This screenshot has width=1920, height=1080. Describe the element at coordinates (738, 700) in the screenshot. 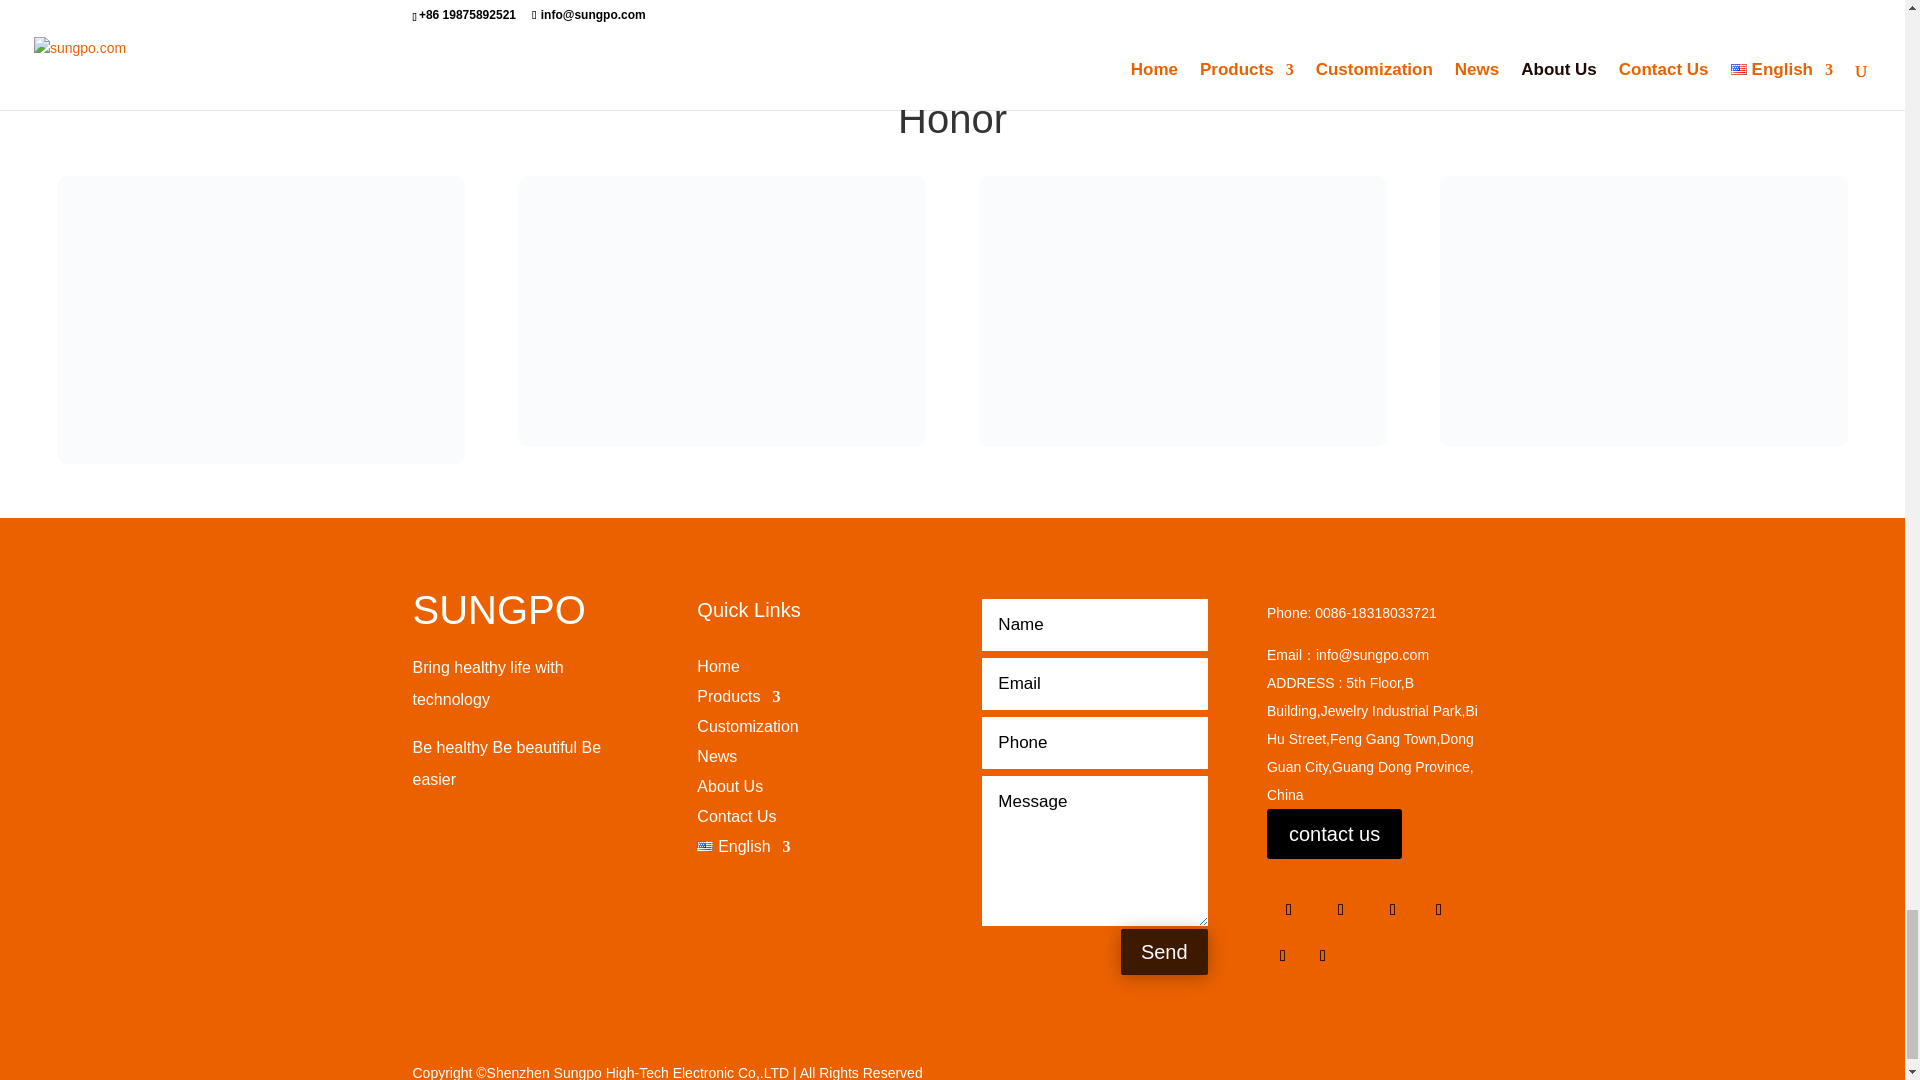

I see `Products` at that location.